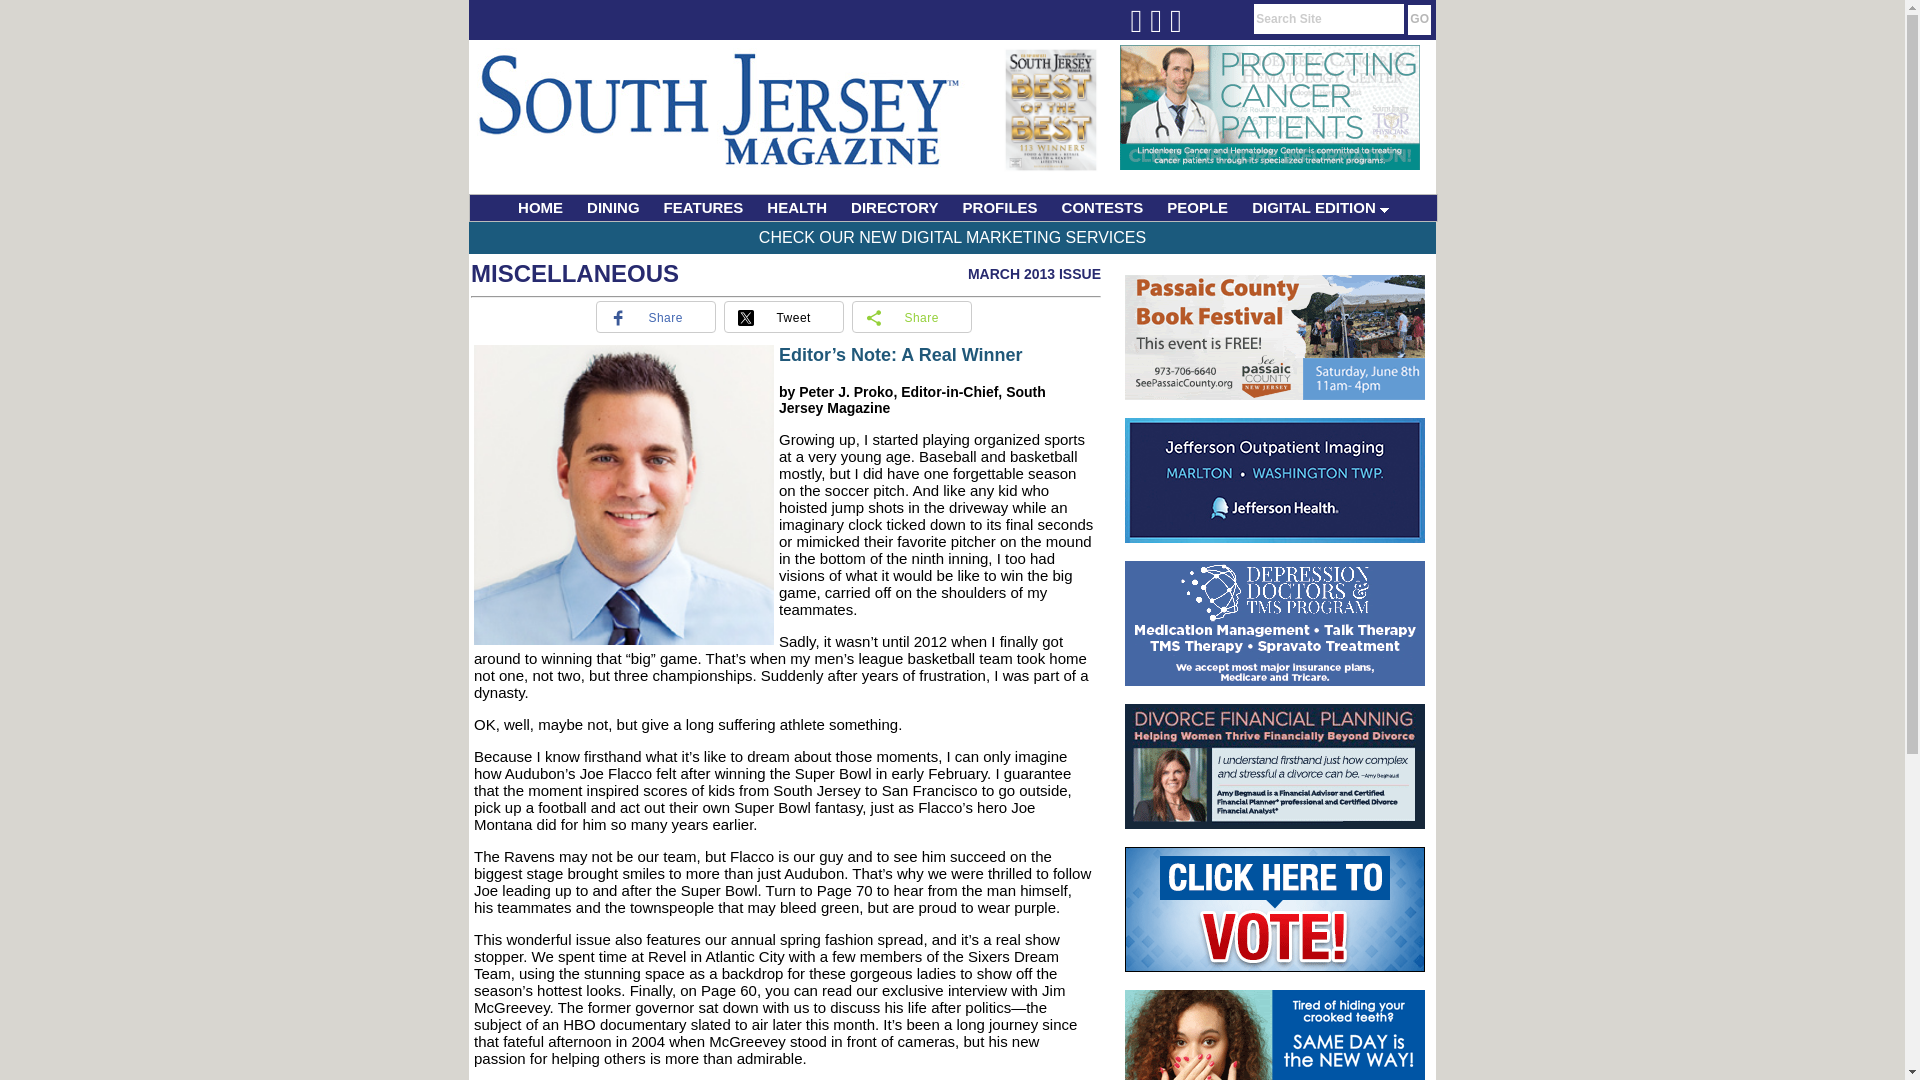 This screenshot has width=1920, height=1080. I want to click on DIGITAL EDITION, so click(1320, 208).